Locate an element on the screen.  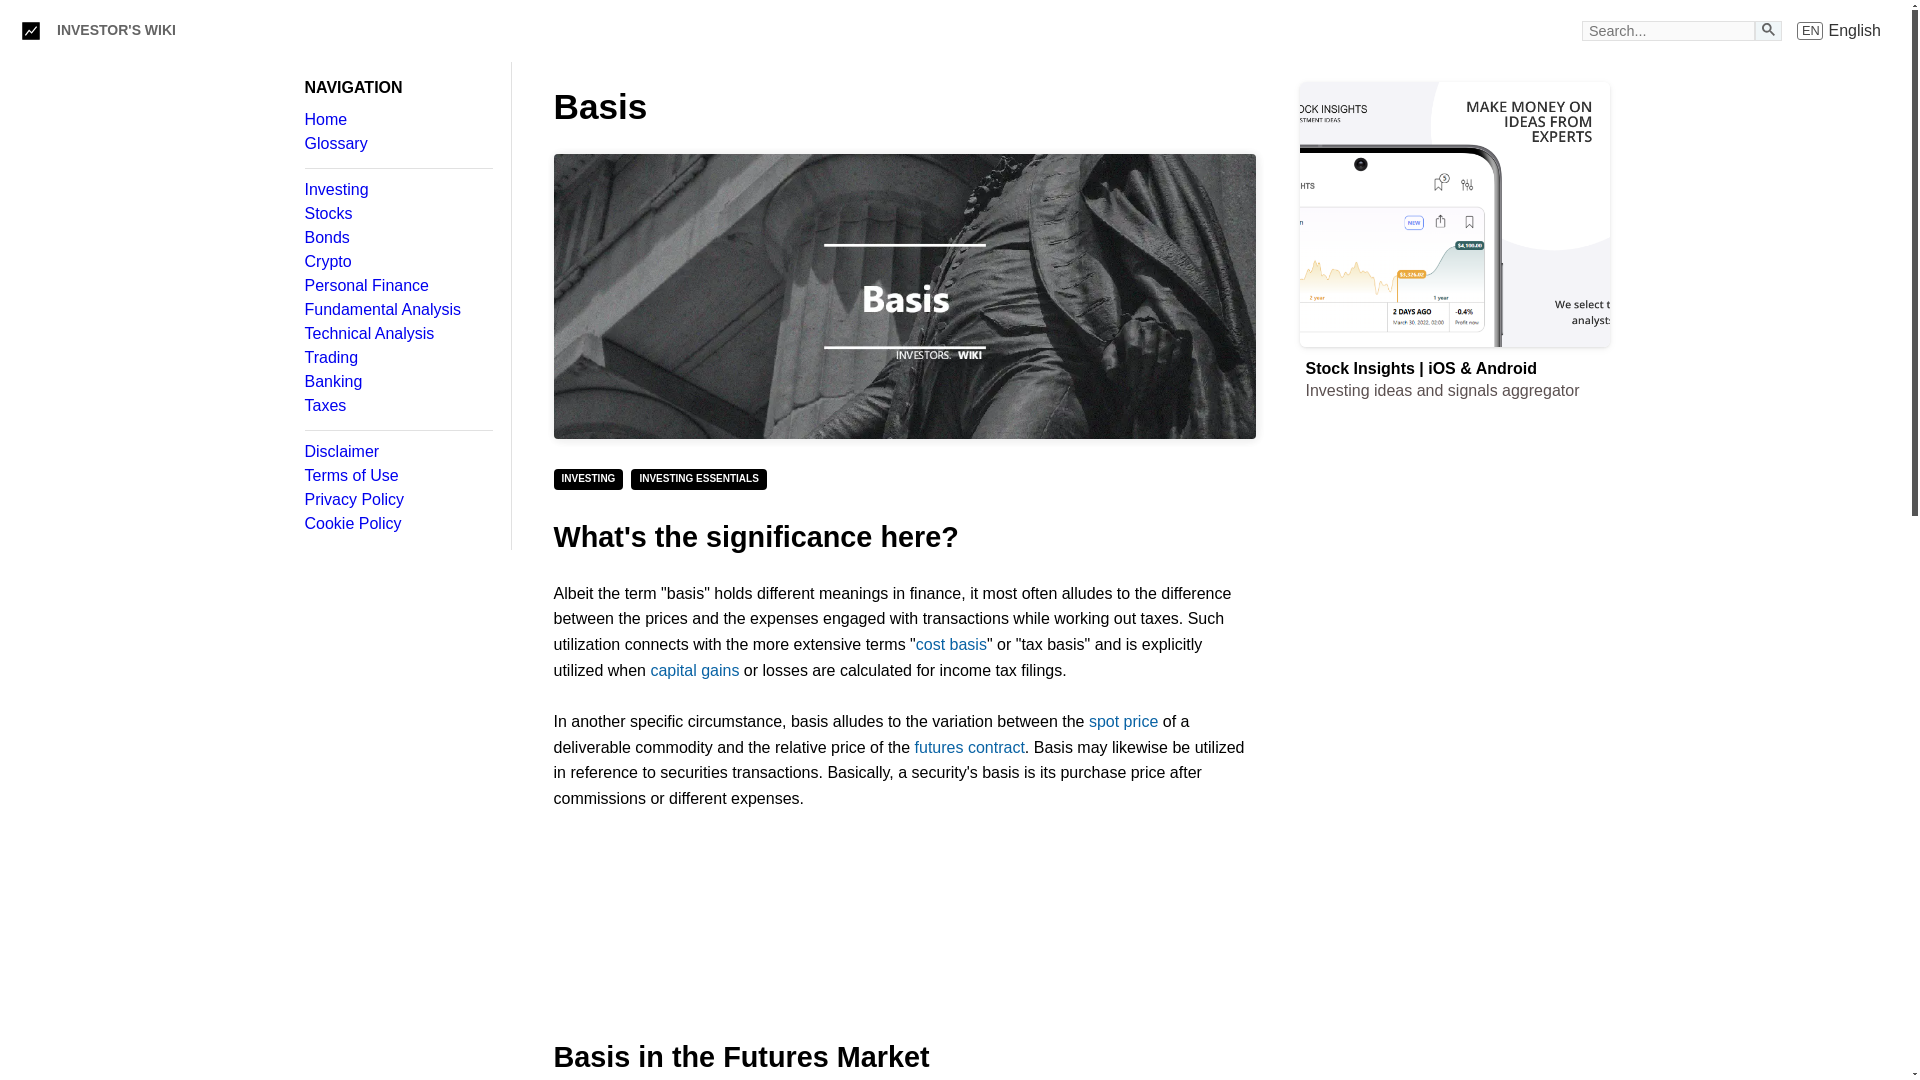
Advertisement is located at coordinates (904, 296).